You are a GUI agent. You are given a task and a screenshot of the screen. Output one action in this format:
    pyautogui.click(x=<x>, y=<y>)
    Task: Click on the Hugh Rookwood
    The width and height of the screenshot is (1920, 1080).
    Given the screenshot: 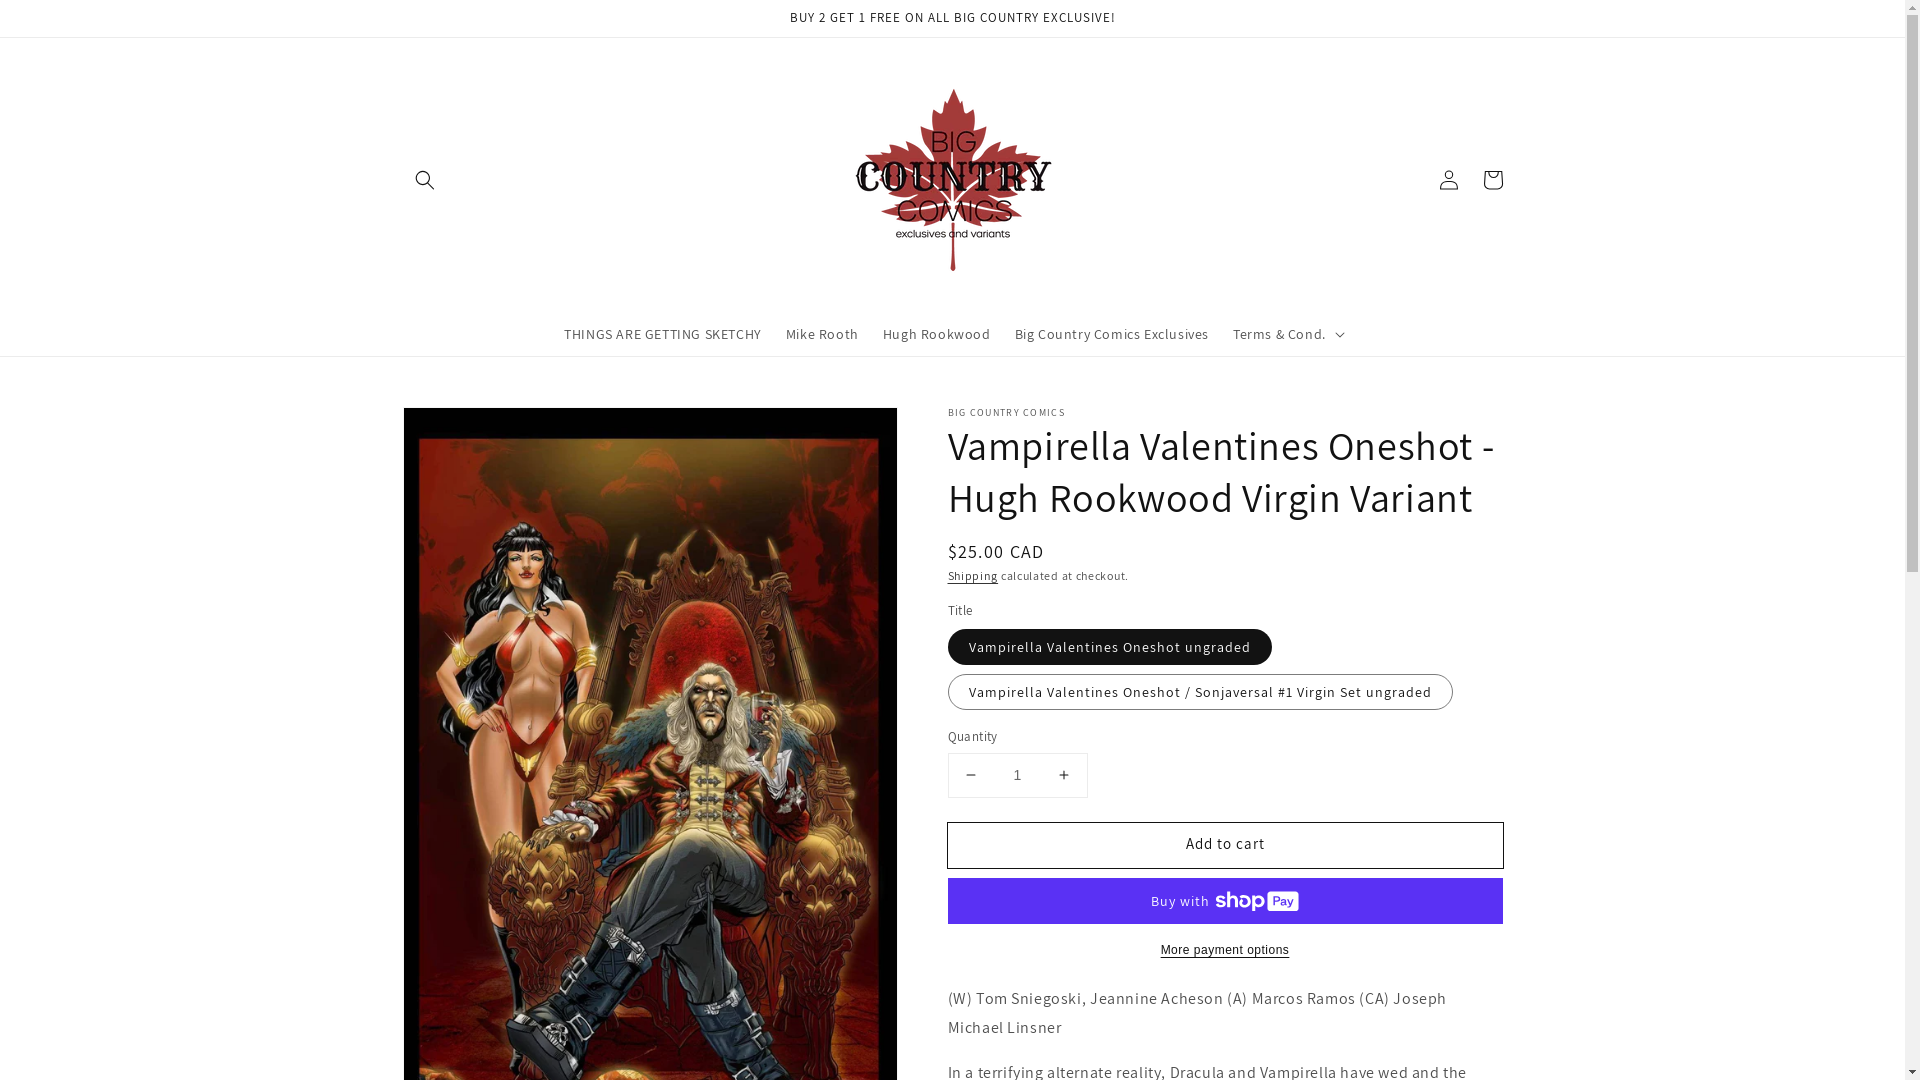 What is the action you would take?
    pyautogui.click(x=936, y=334)
    